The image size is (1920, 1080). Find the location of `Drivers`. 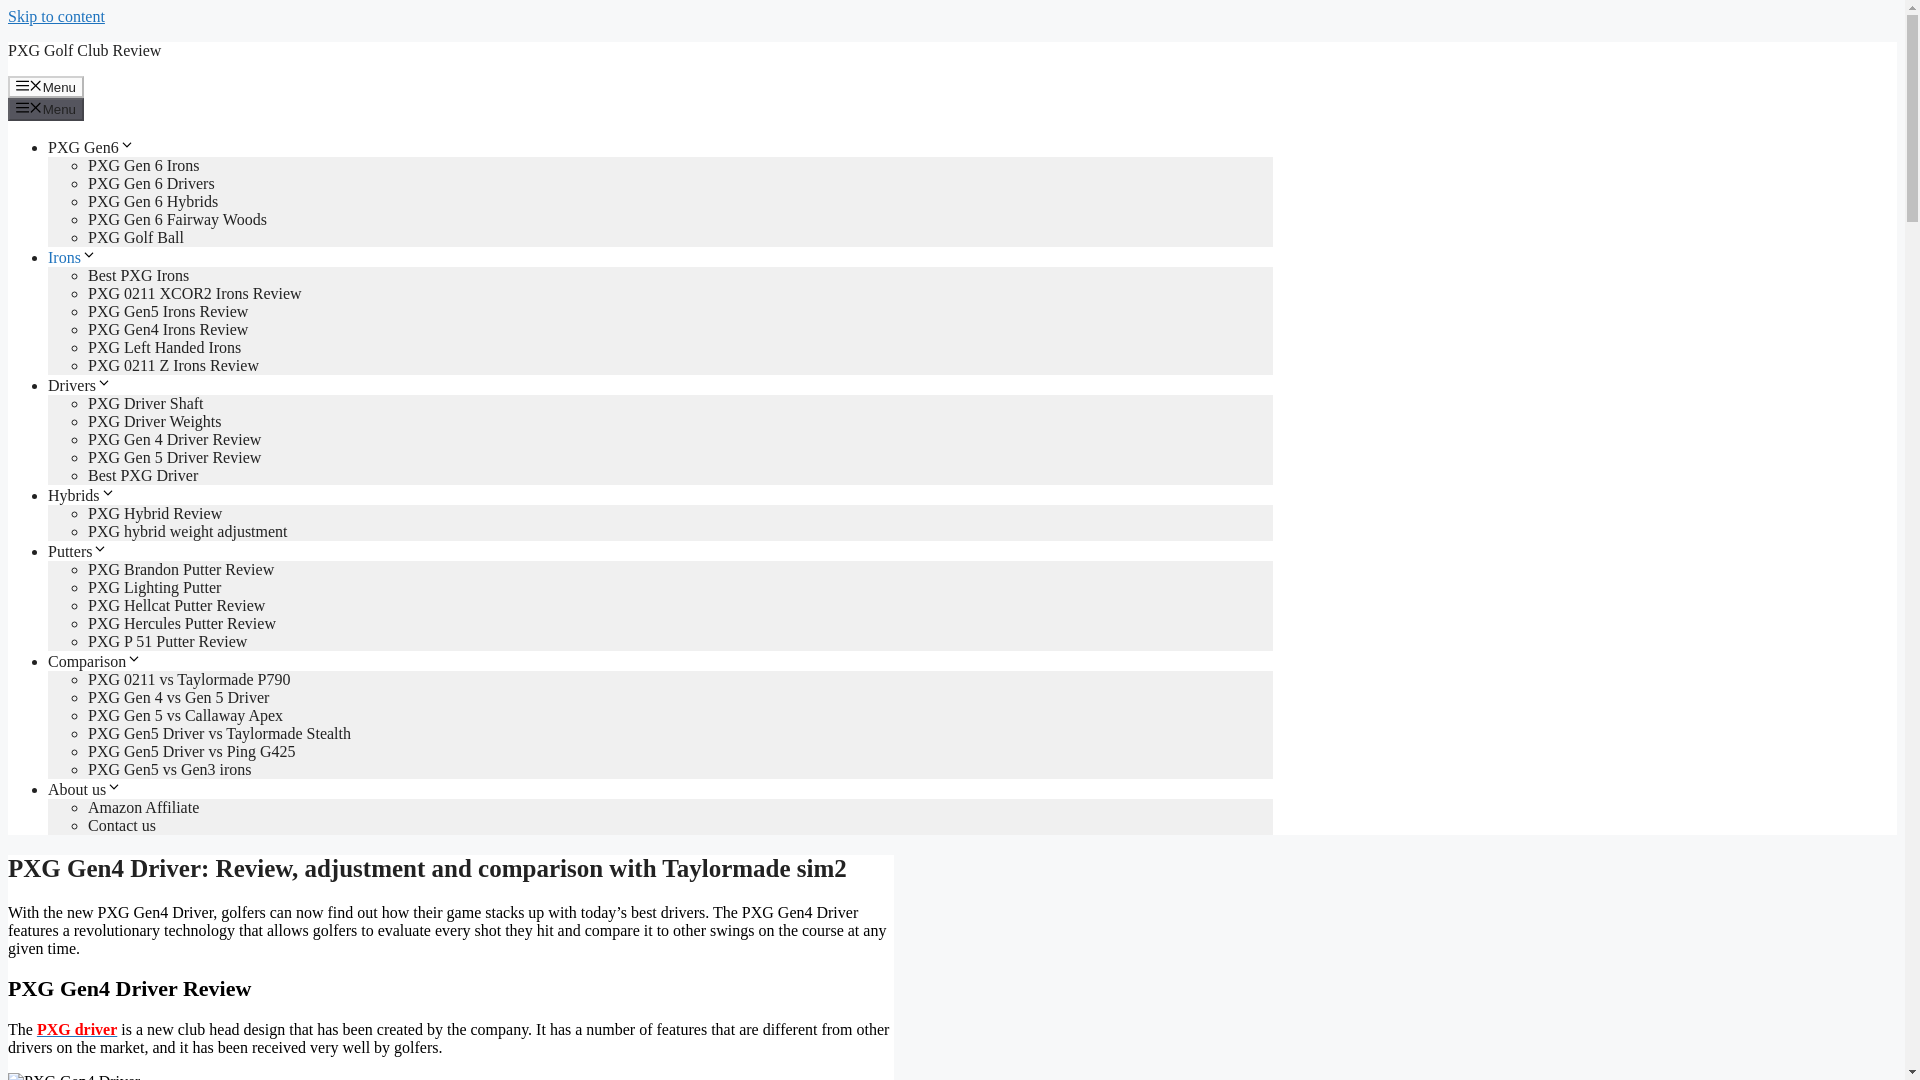

Drivers is located at coordinates (80, 385).